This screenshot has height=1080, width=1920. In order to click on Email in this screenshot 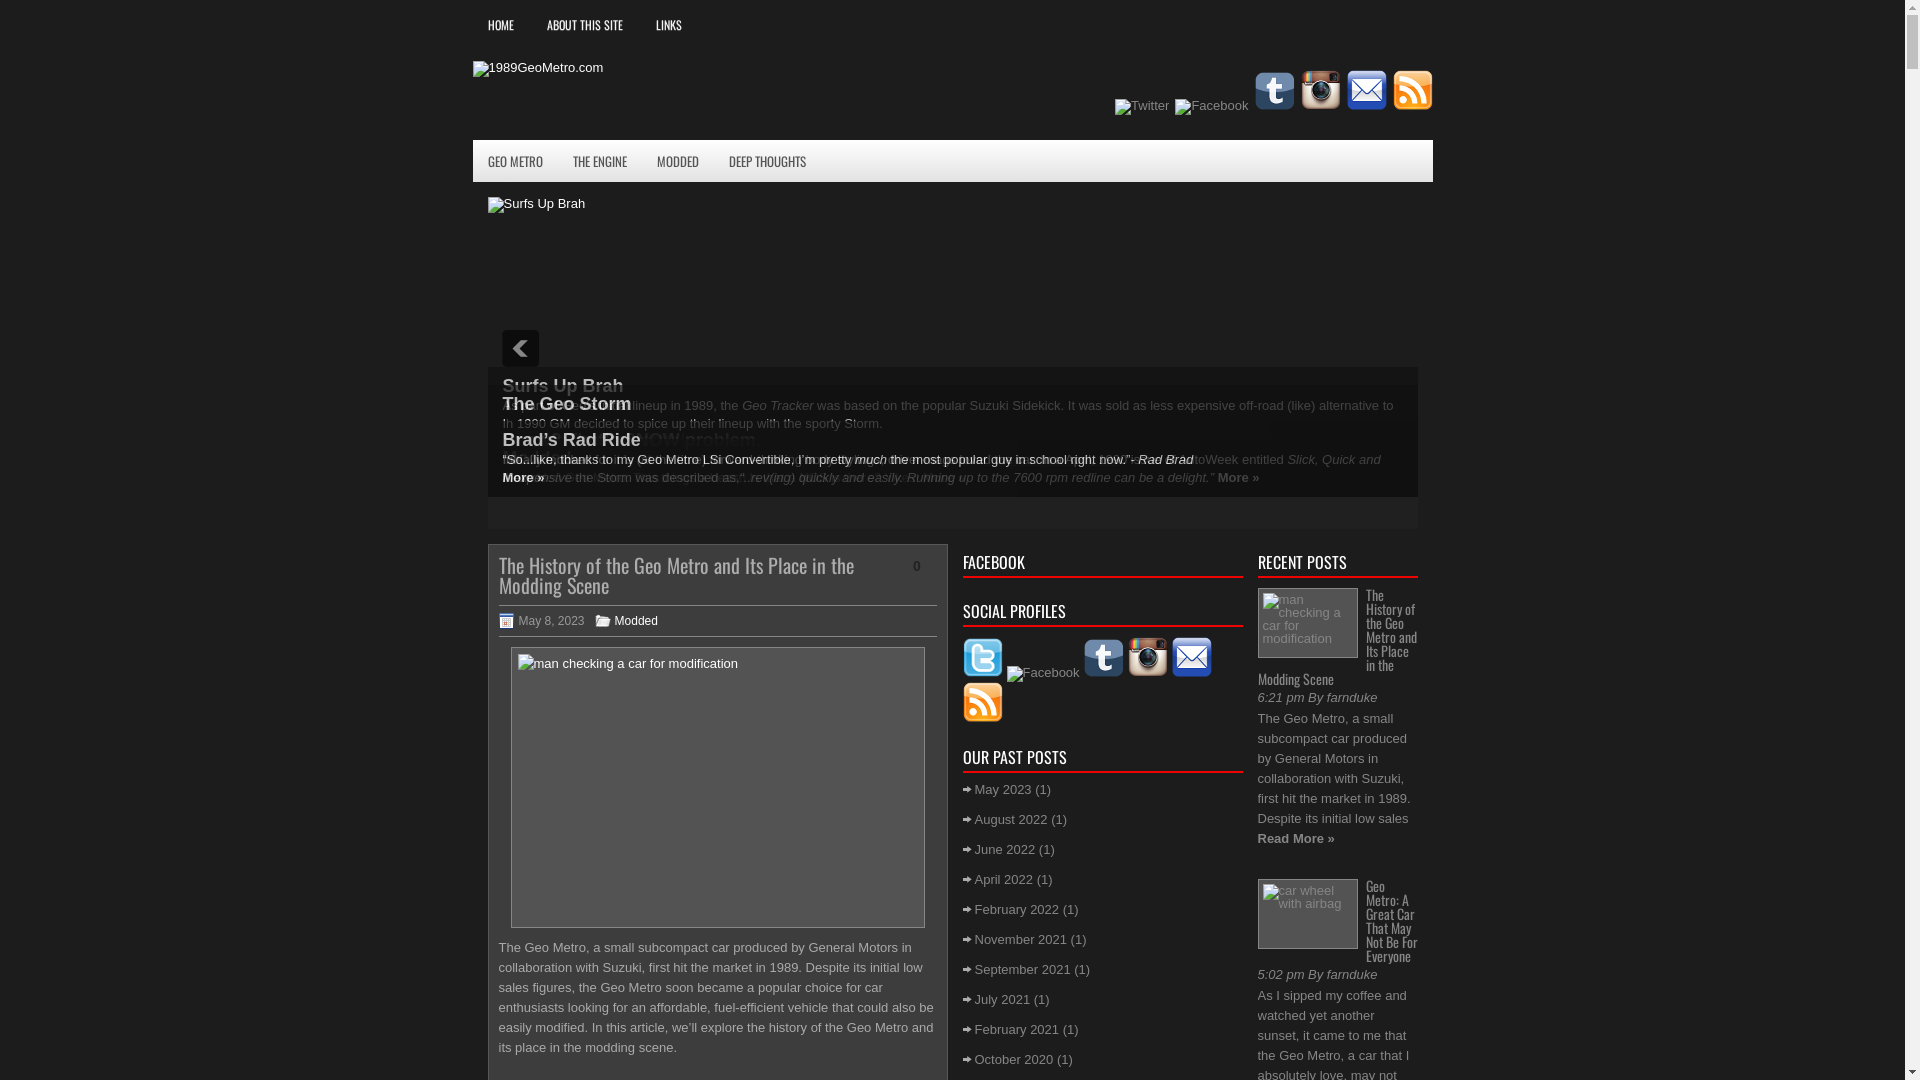, I will do `click(1192, 657)`.